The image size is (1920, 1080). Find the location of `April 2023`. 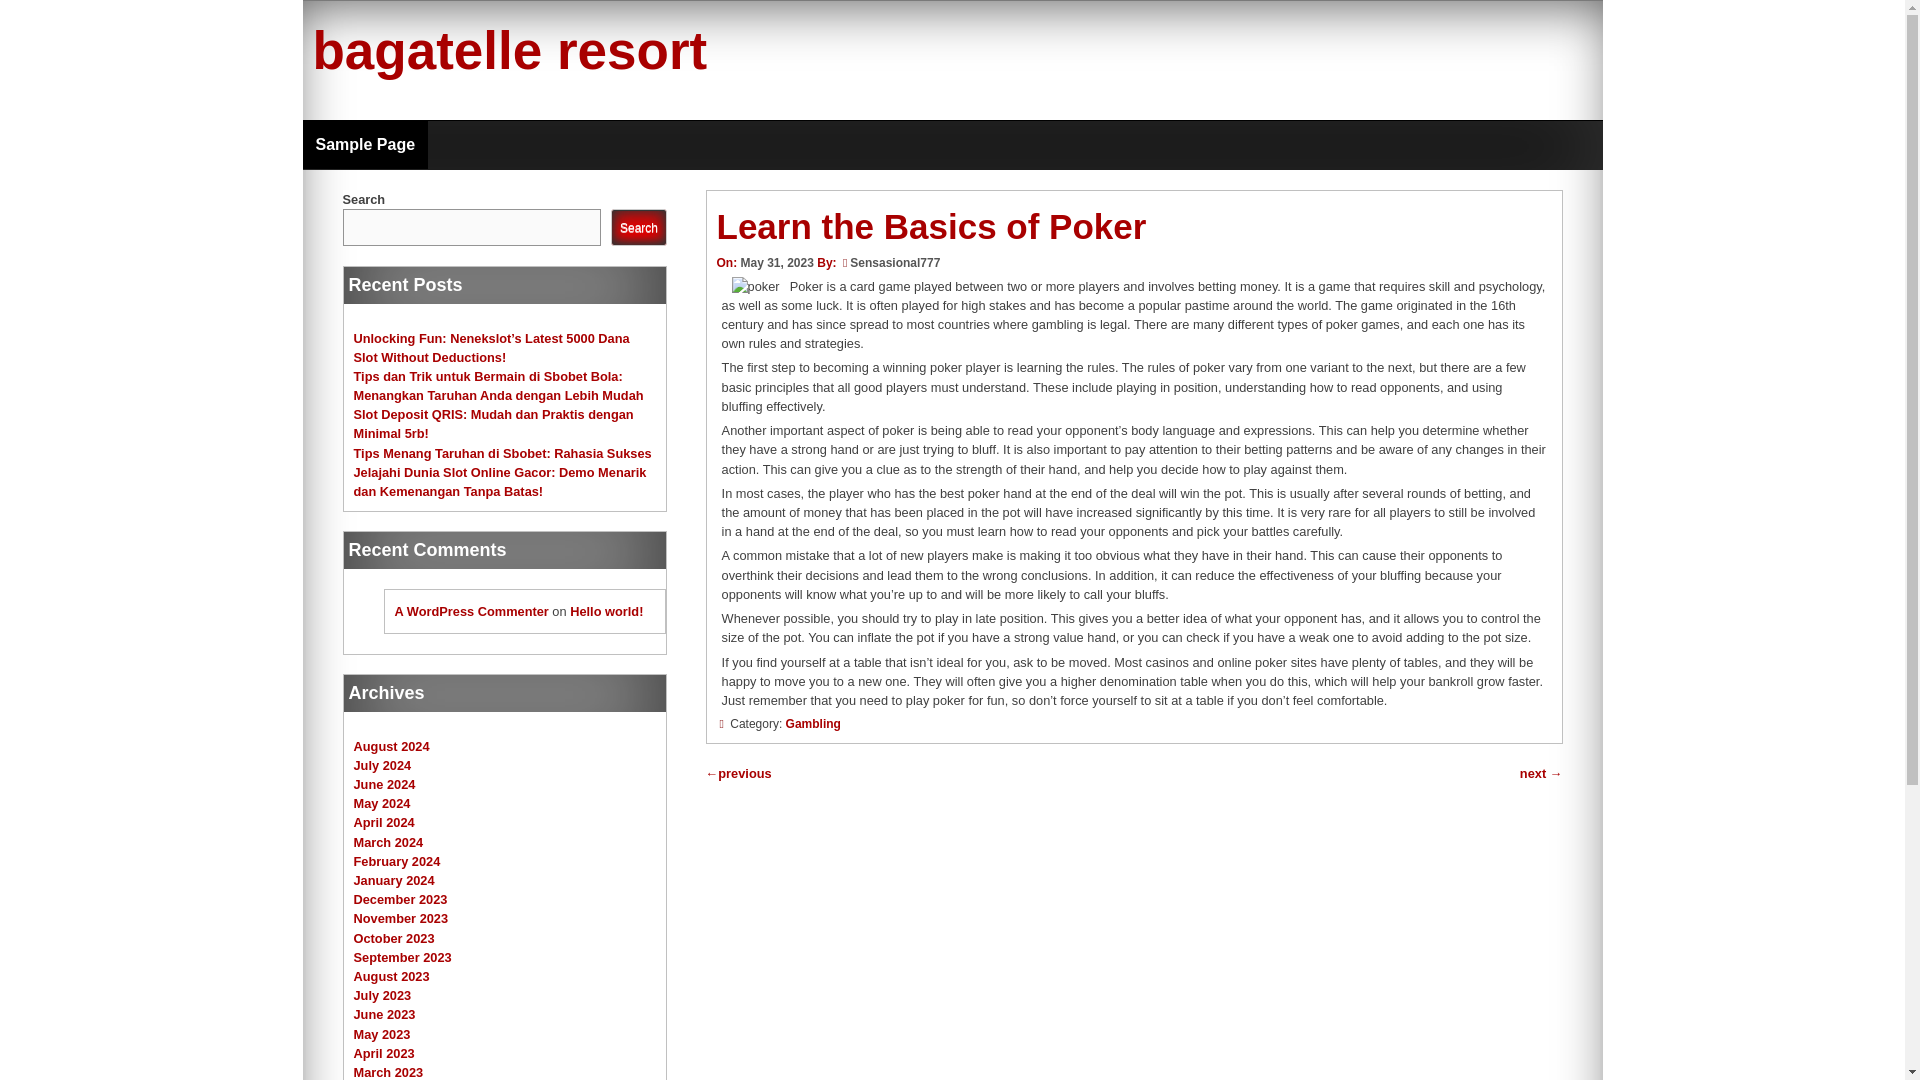

April 2023 is located at coordinates (384, 1053).